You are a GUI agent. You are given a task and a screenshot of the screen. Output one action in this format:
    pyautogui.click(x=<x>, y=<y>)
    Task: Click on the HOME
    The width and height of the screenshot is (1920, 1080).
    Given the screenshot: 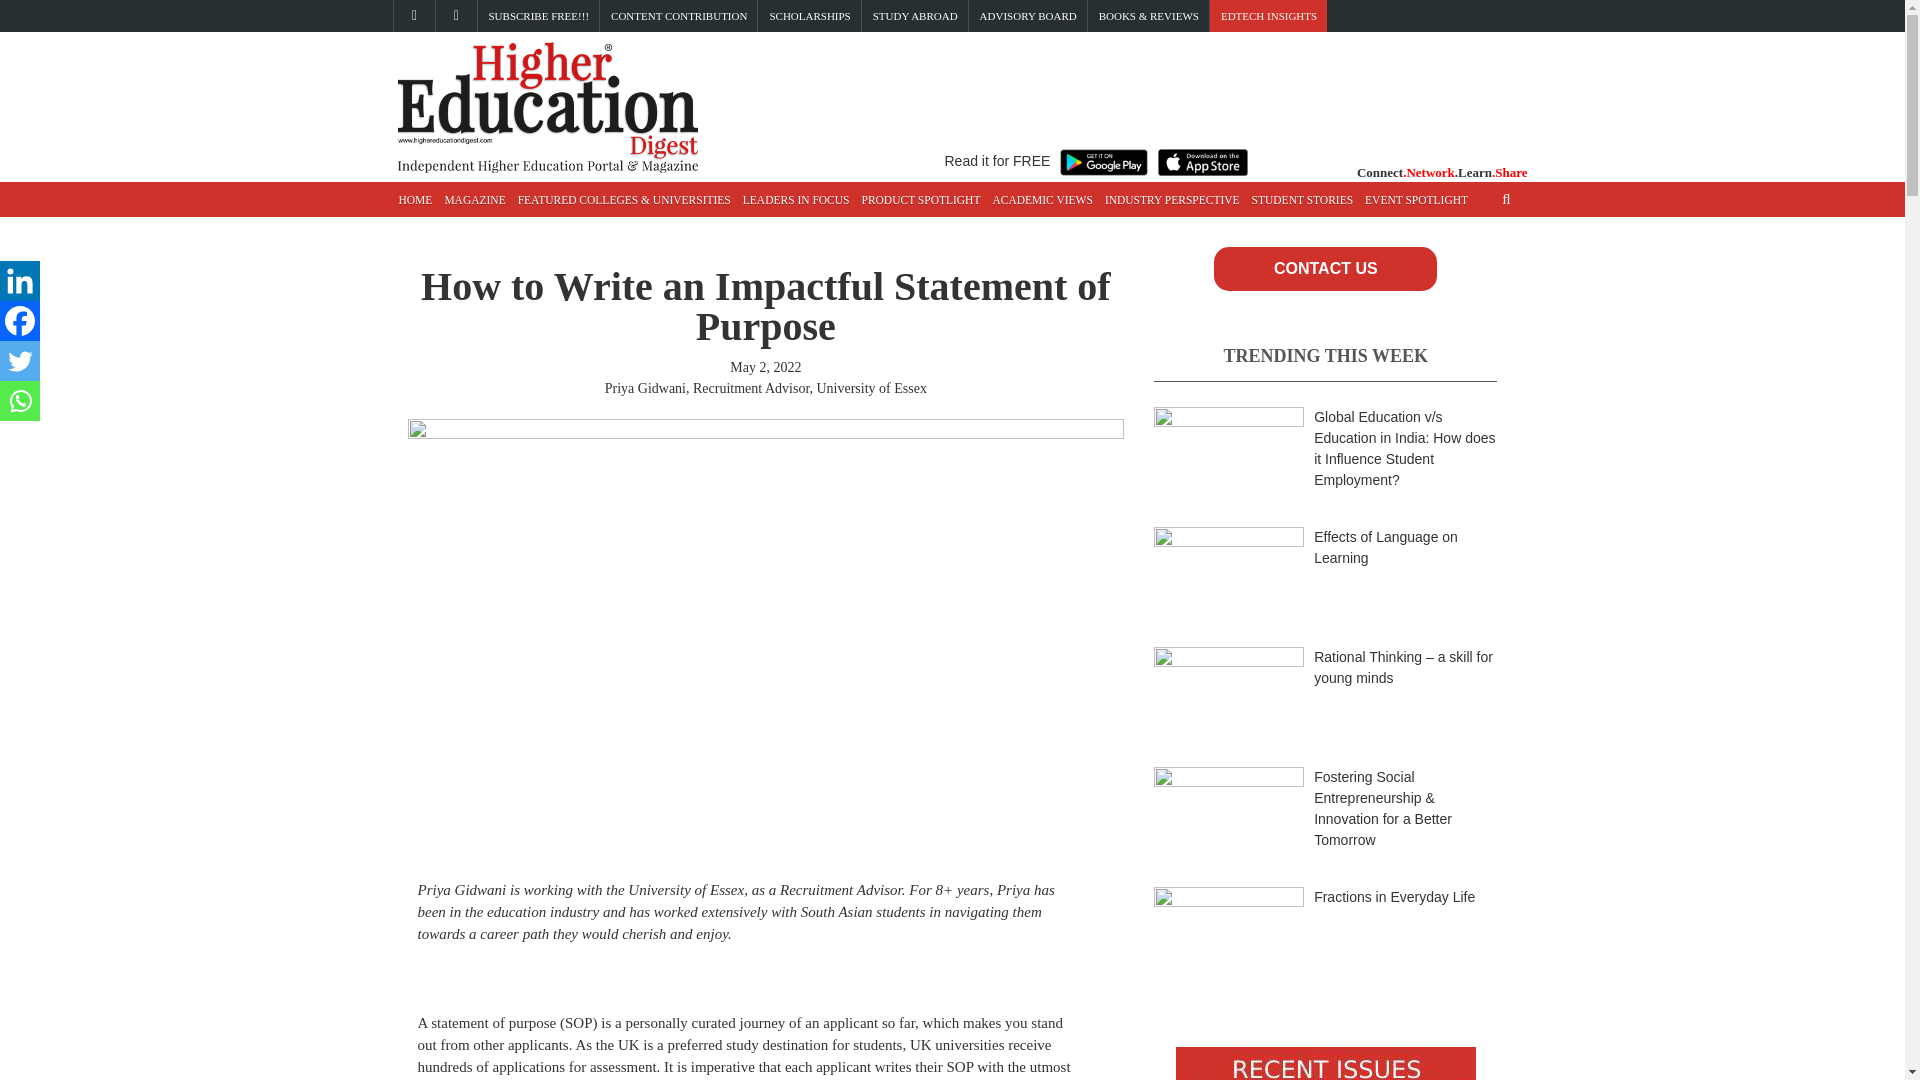 What is the action you would take?
    pyautogui.click(x=414, y=200)
    